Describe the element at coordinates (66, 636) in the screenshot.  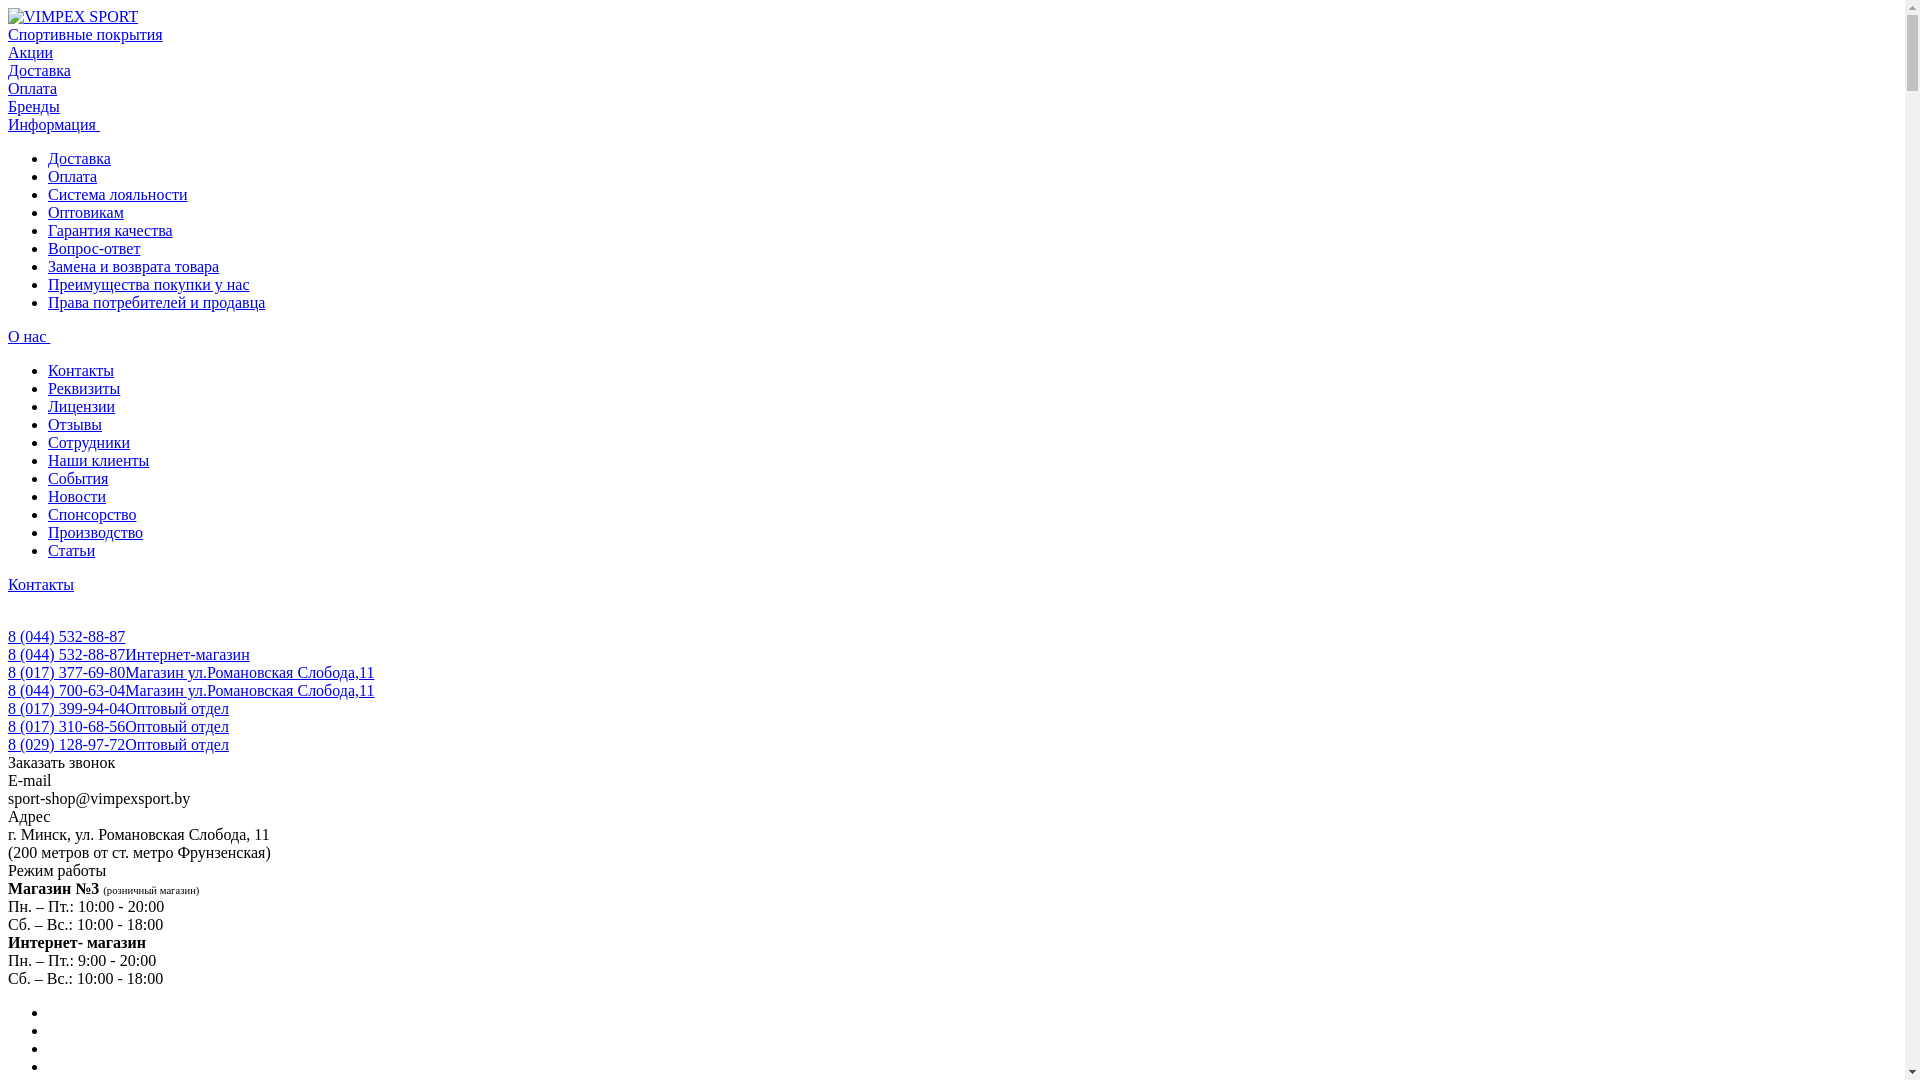
I see `8 (044) 532-88-87` at that location.